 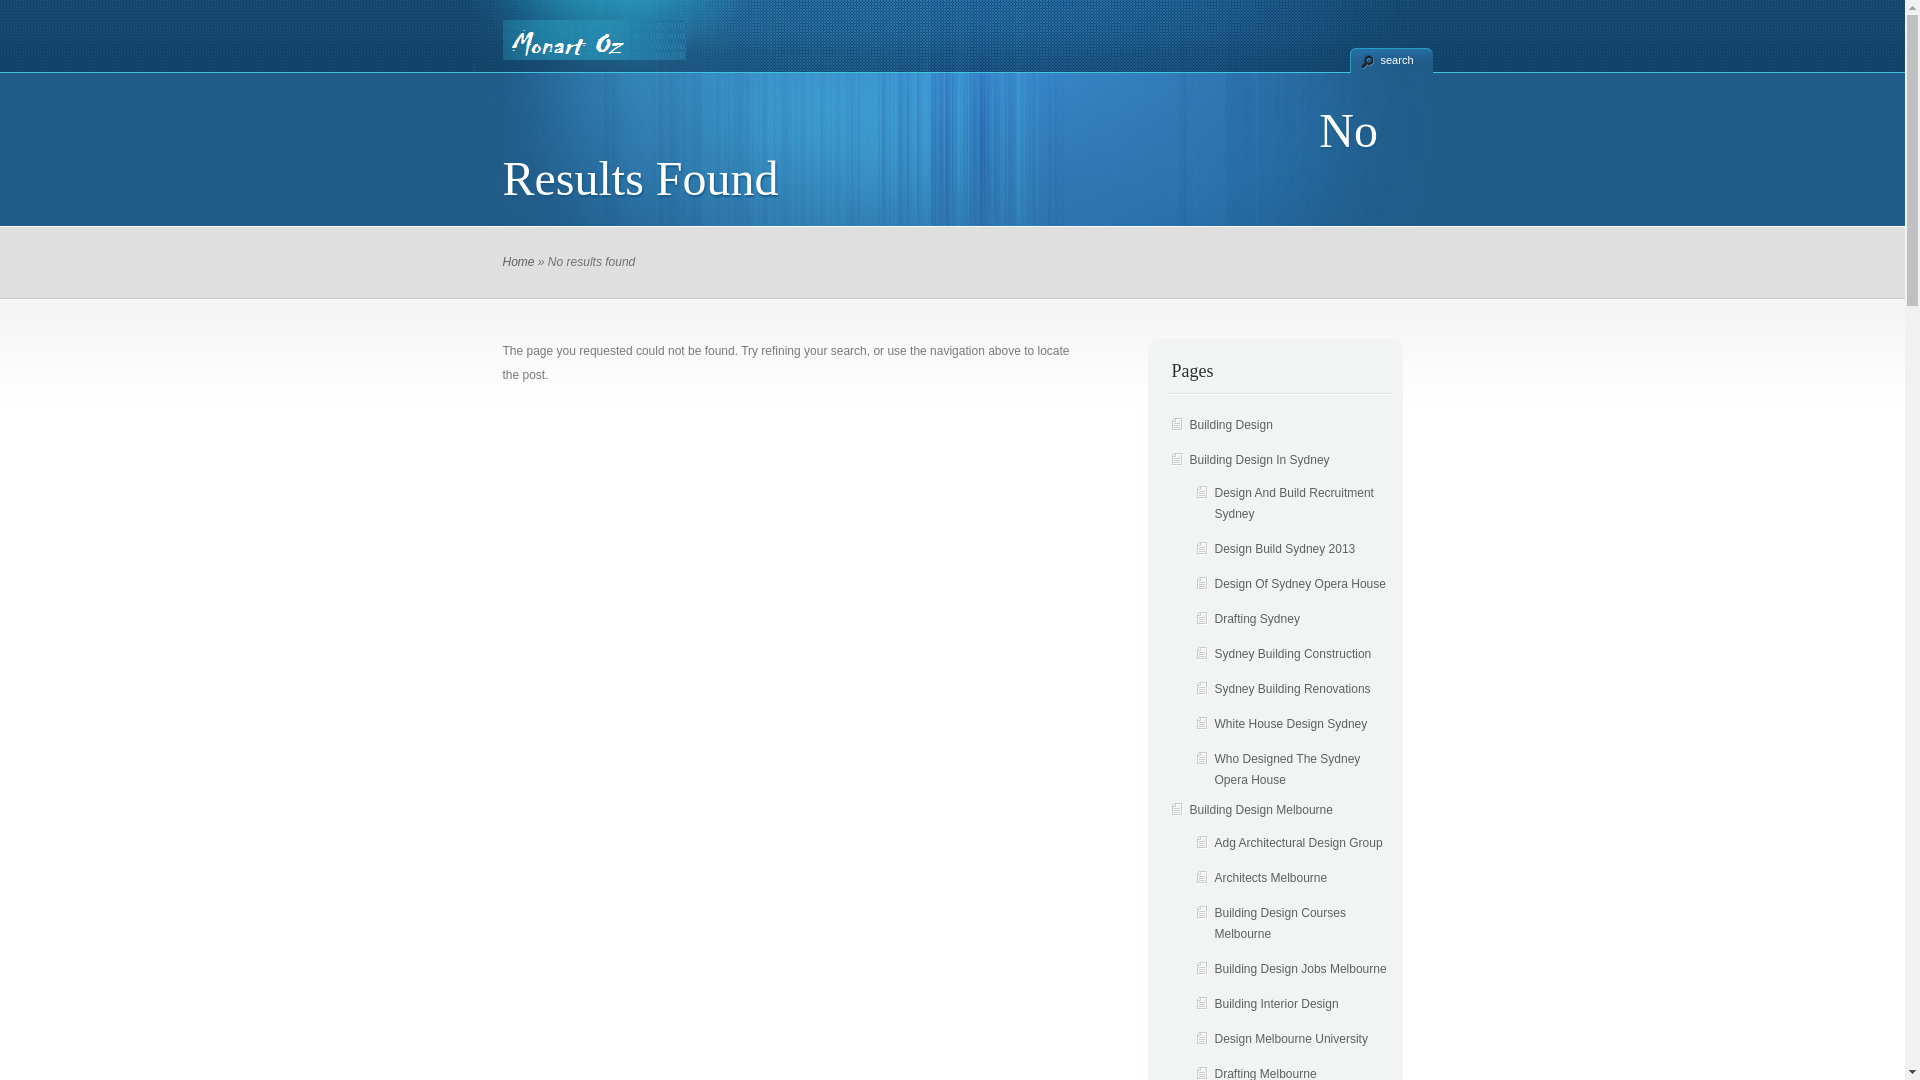 I want to click on Adg Architectural Design Group, so click(x=1298, y=843).